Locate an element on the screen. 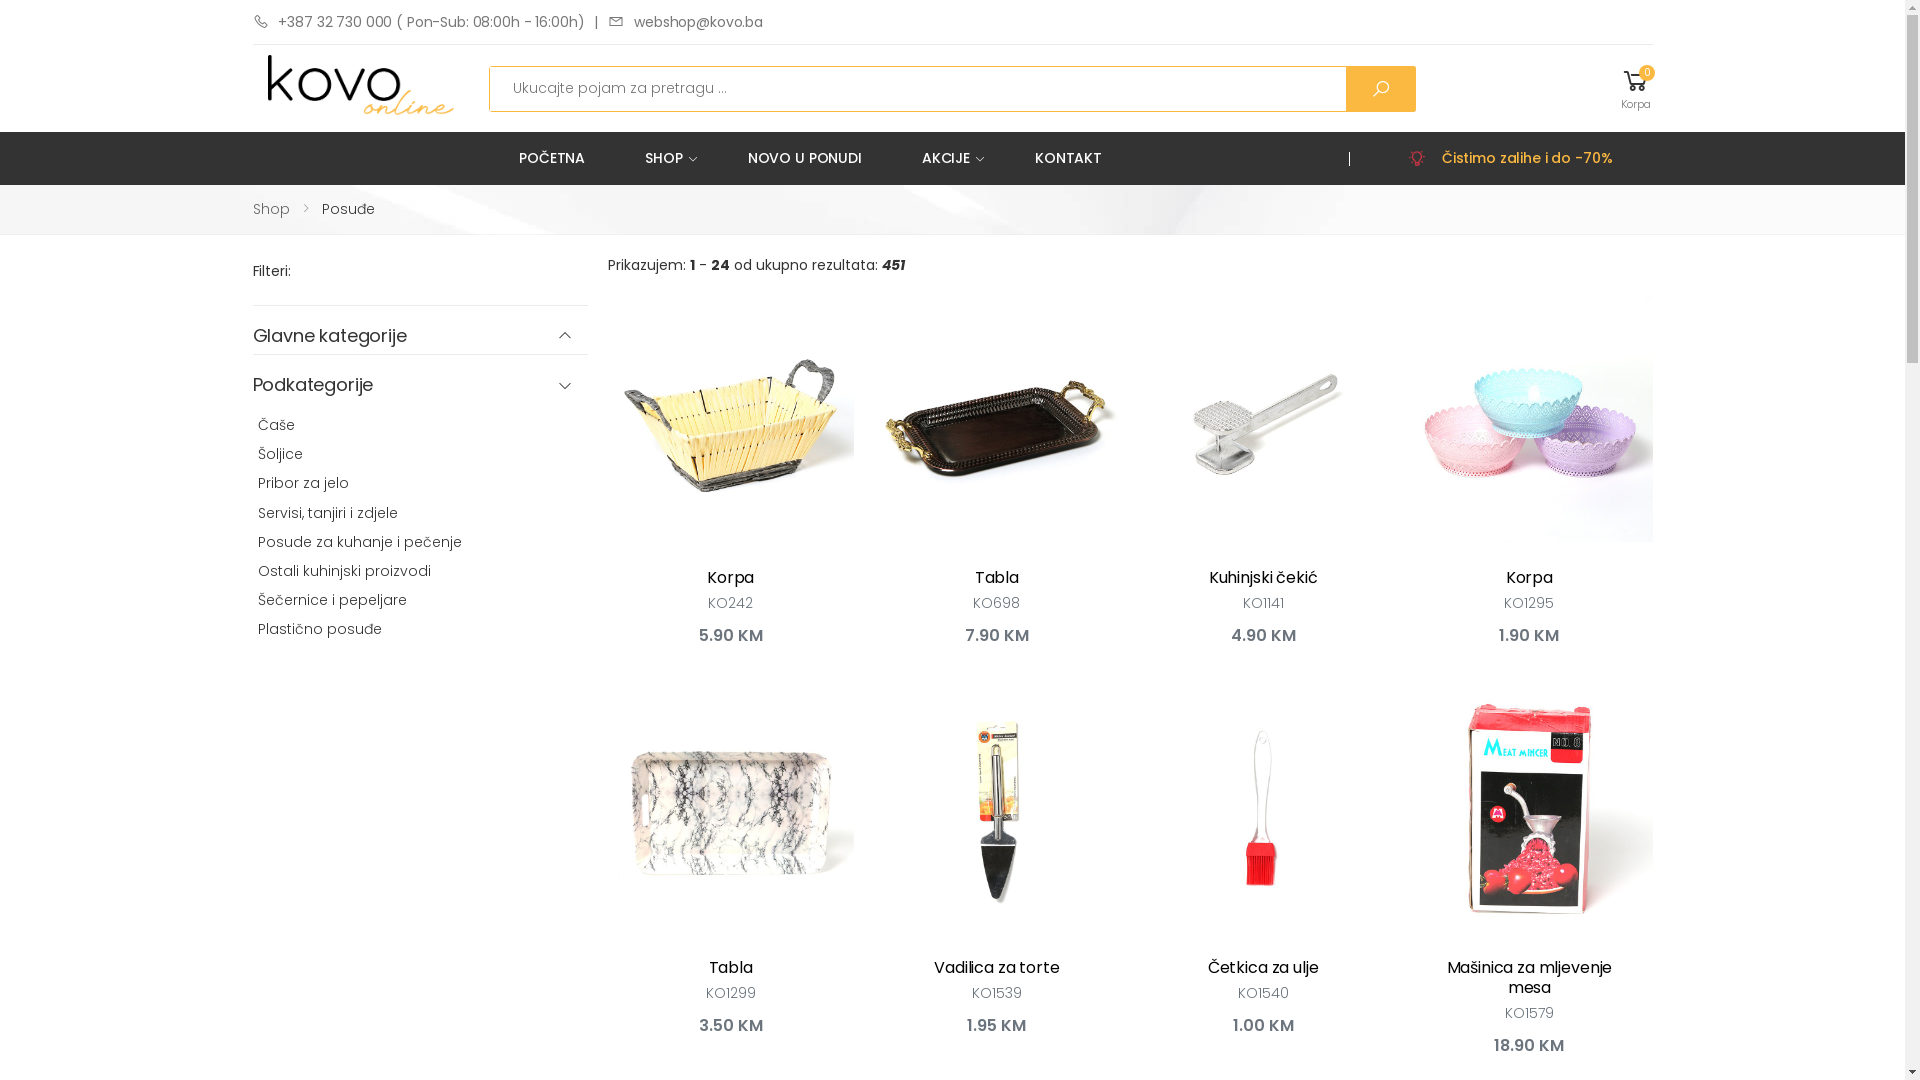 This screenshot has width=1920, height=1080. +387 32 730 000
( Pon-Sub: 08:00h - 16:00h) is located at coordinates (418, 22).